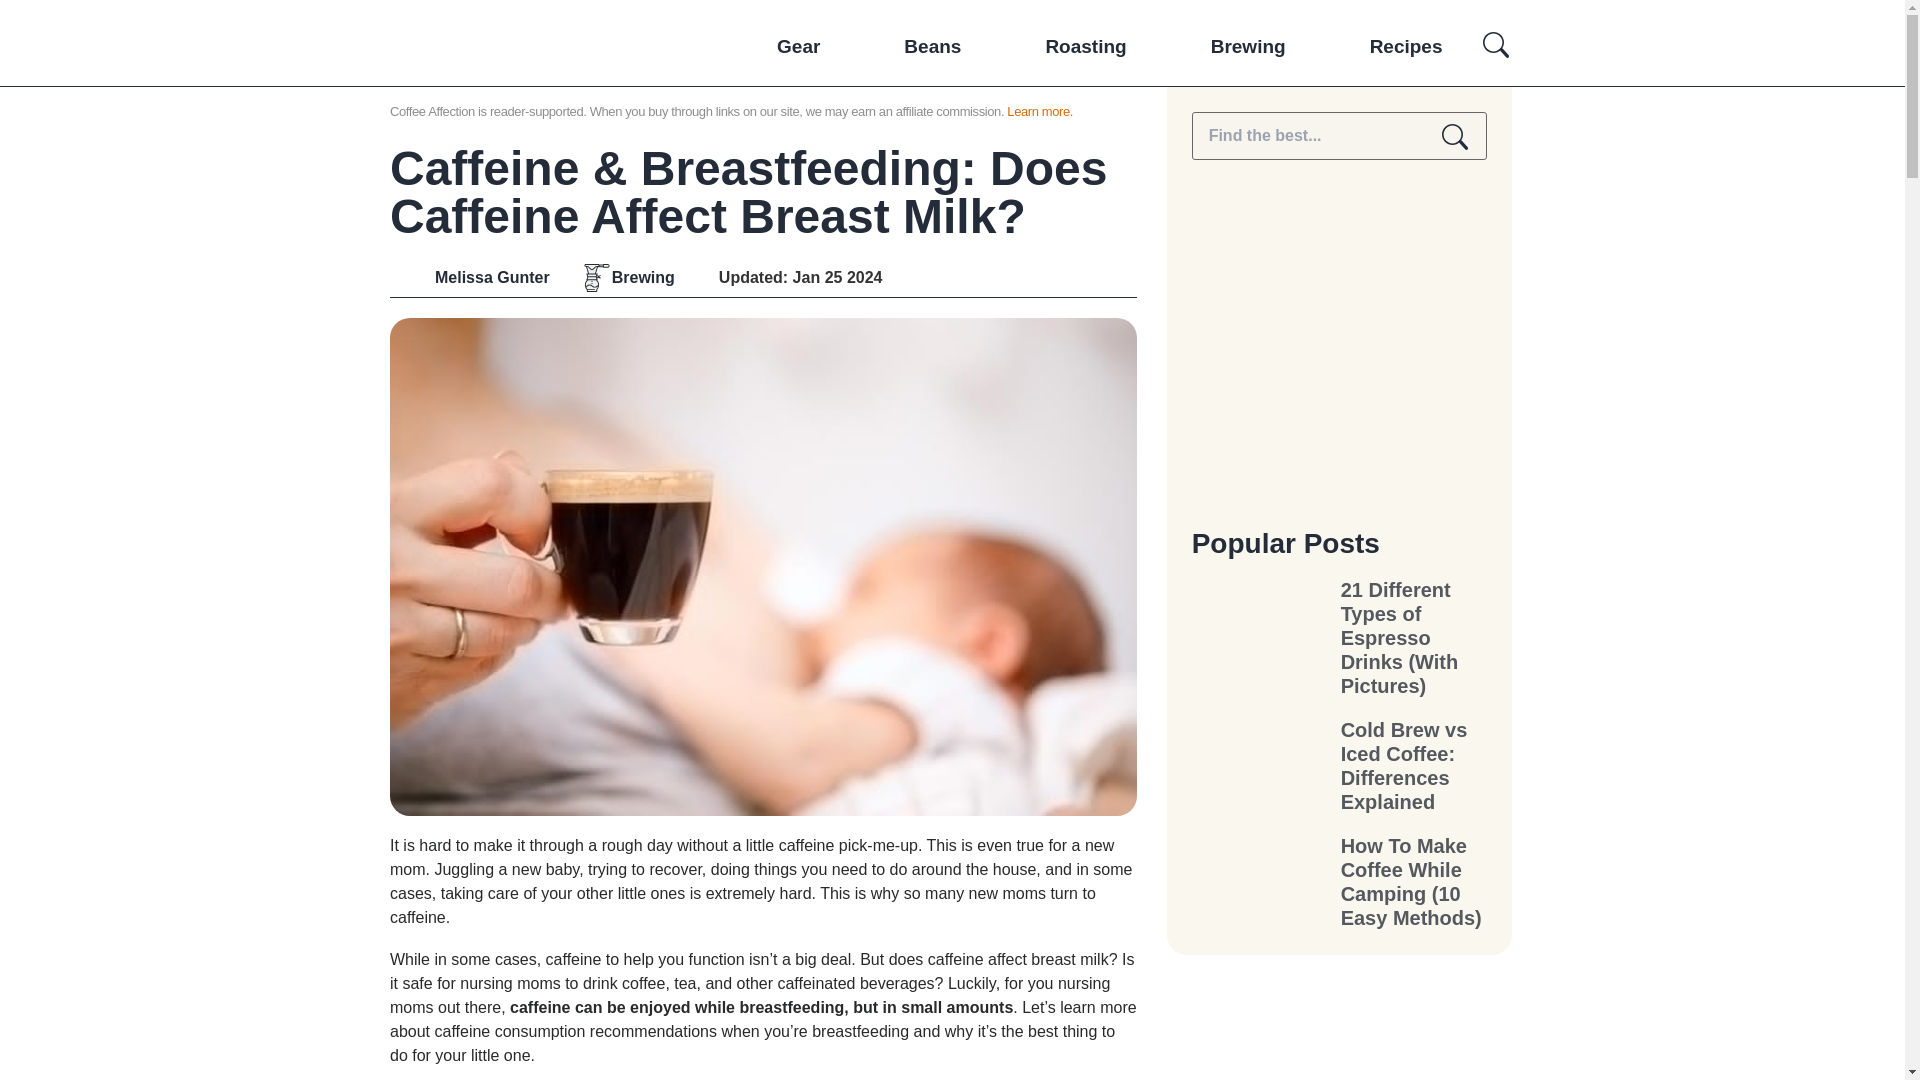  What do you see at coordinates (644, 278) in the screenshot?
I see `Brewing` at bounding box center [644, 278].